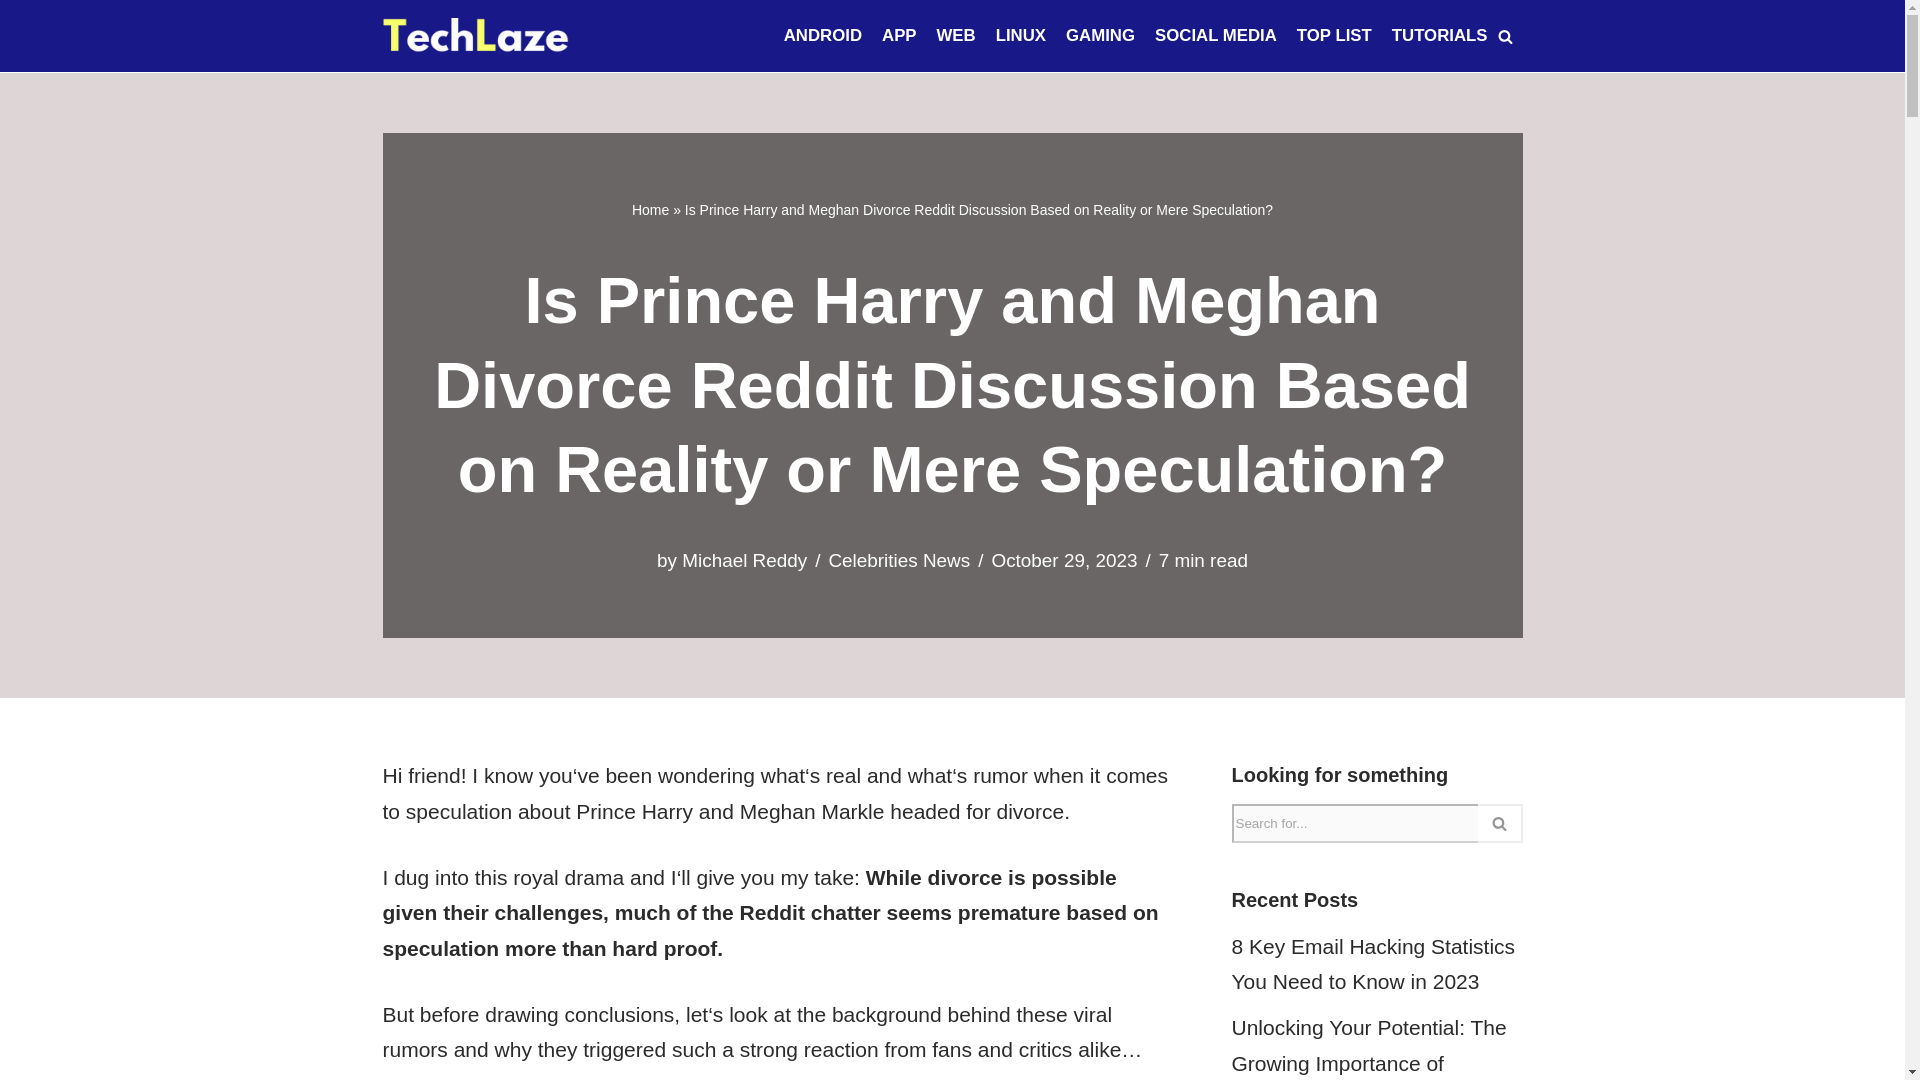 The image size is (1920, 1080). Describe the element at coordinates (899, 36) in the screenshot. I see `APP` at that location.